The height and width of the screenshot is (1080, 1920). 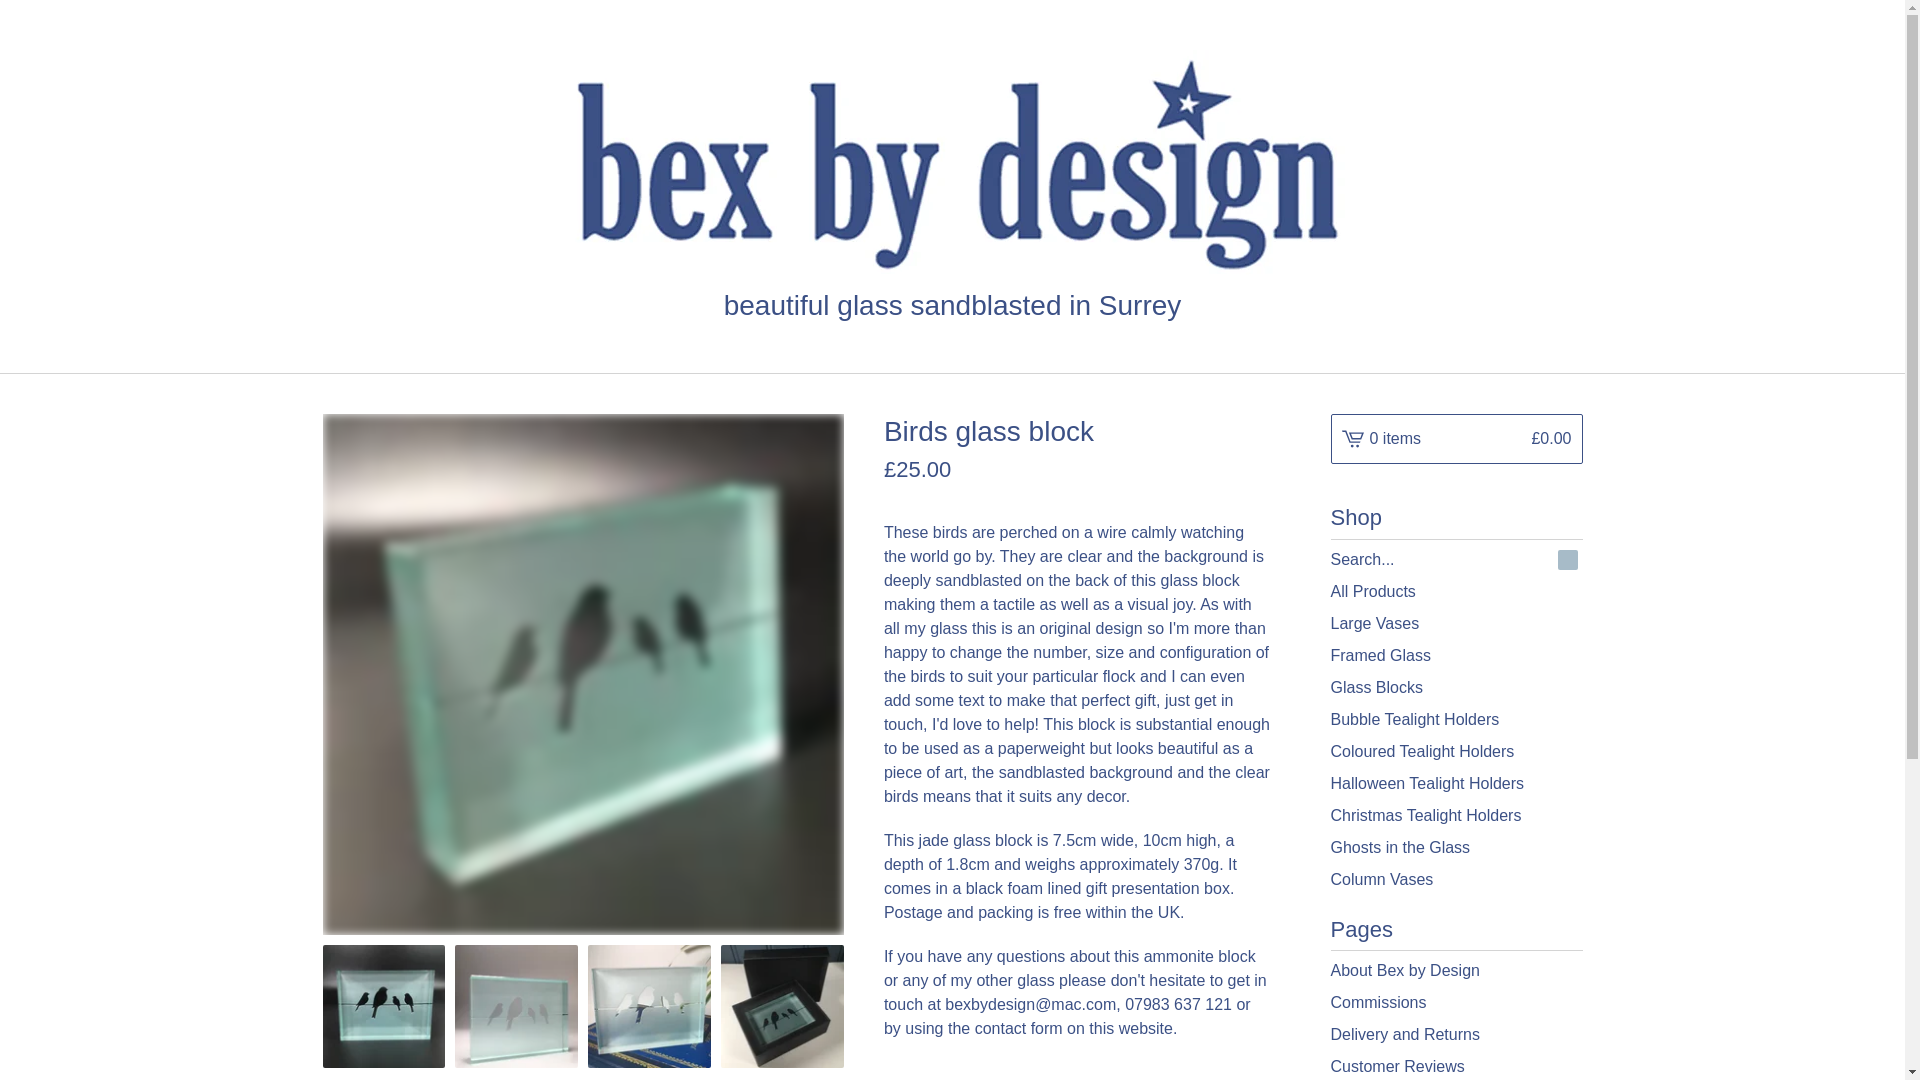 I want to click on Customer Reviews, so click(x=1456, y=1065).